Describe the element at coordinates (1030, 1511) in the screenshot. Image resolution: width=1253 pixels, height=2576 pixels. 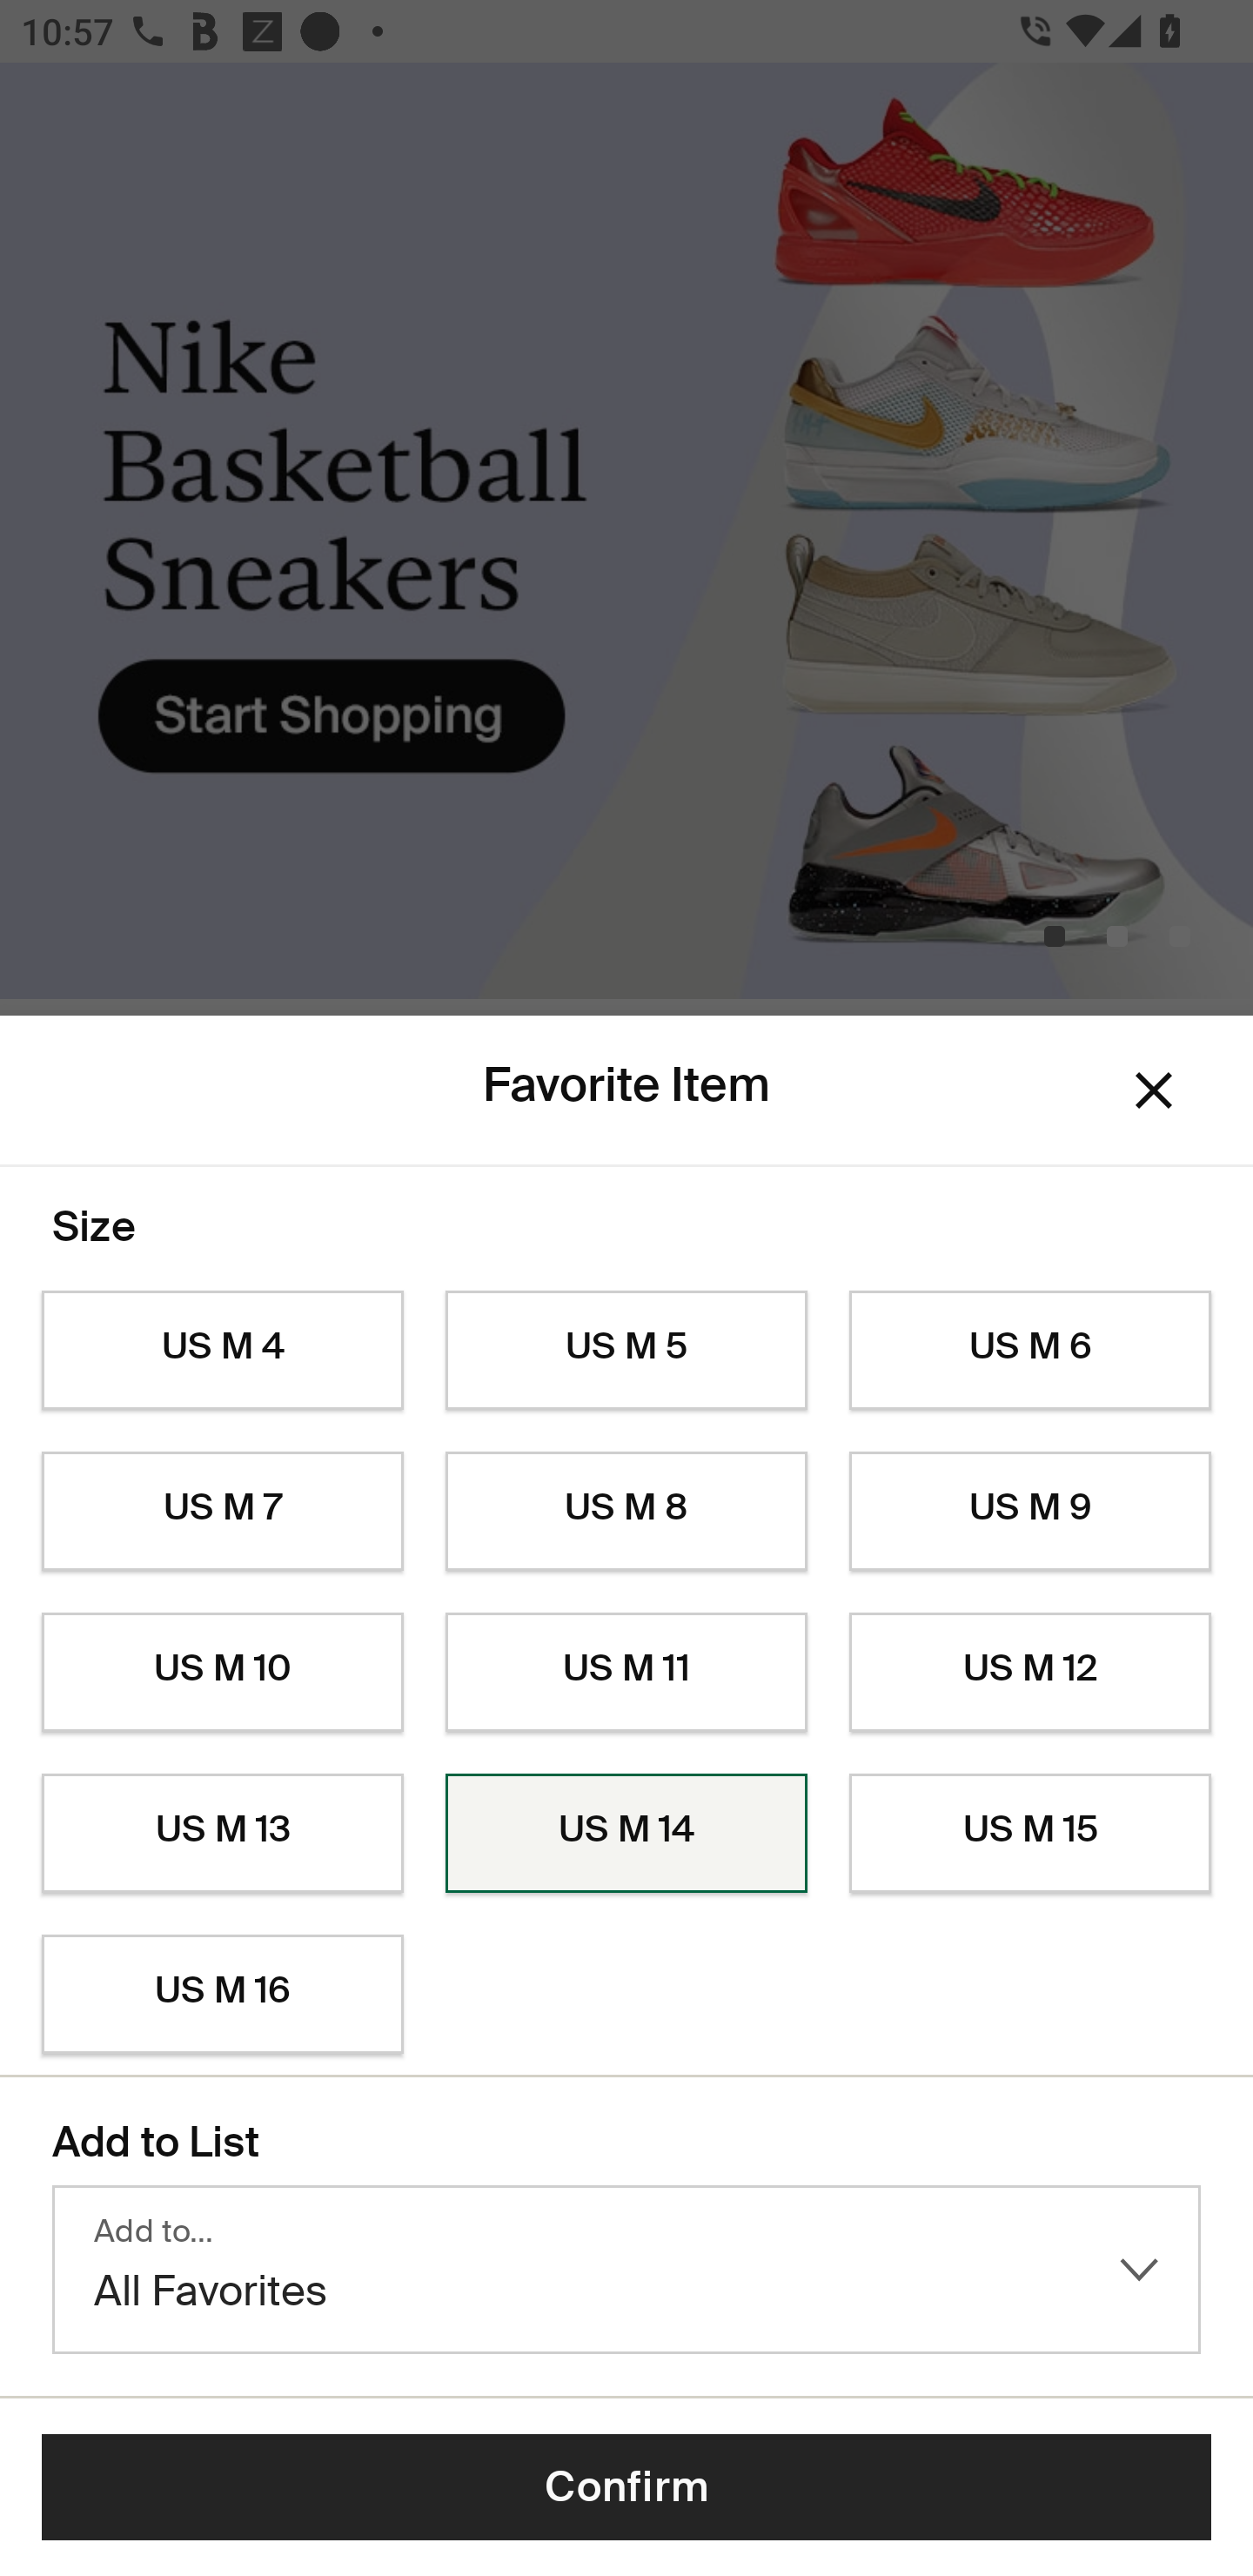
I see `US M 9` at that location.